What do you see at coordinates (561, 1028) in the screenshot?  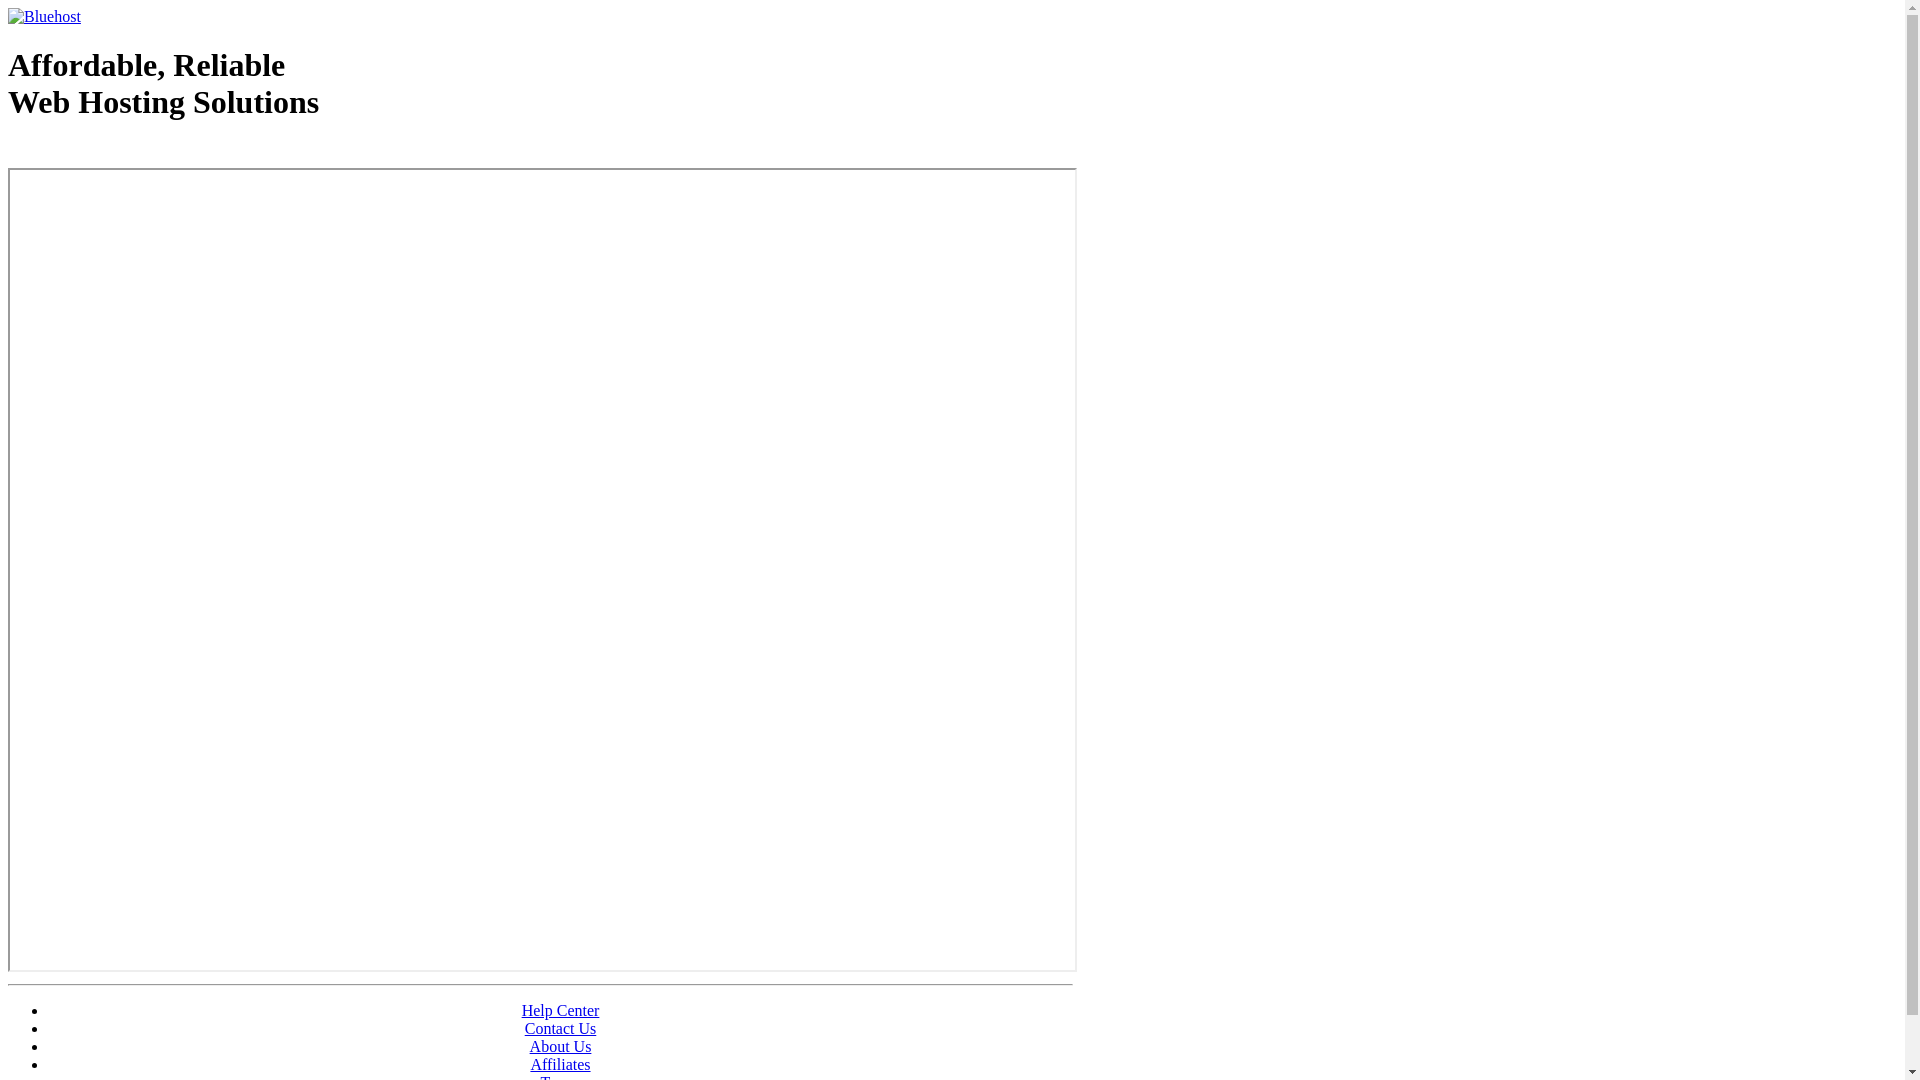 I see `Contact Us` at bounding box center [561, 1028].